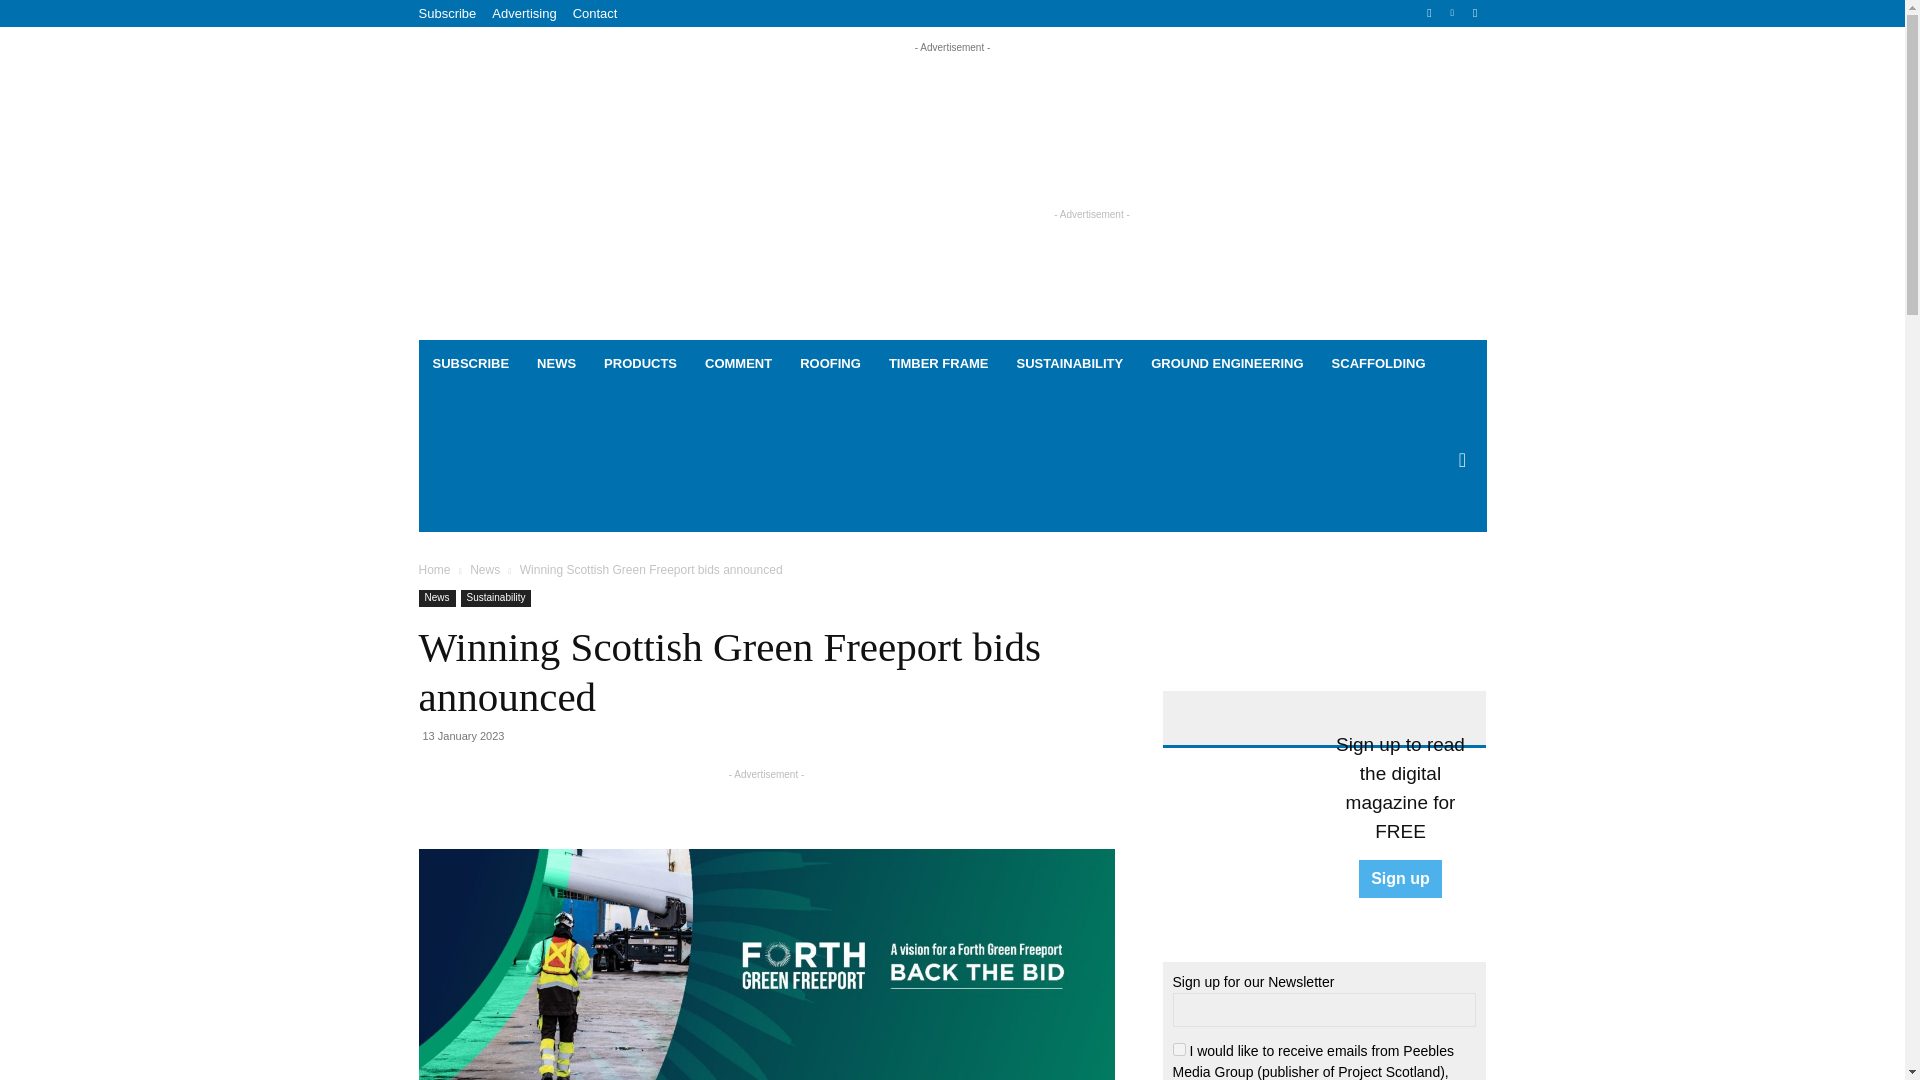 The width and height of the screenshot is (1920, 1080). I want to click on Facebook, so click(1430, 13).